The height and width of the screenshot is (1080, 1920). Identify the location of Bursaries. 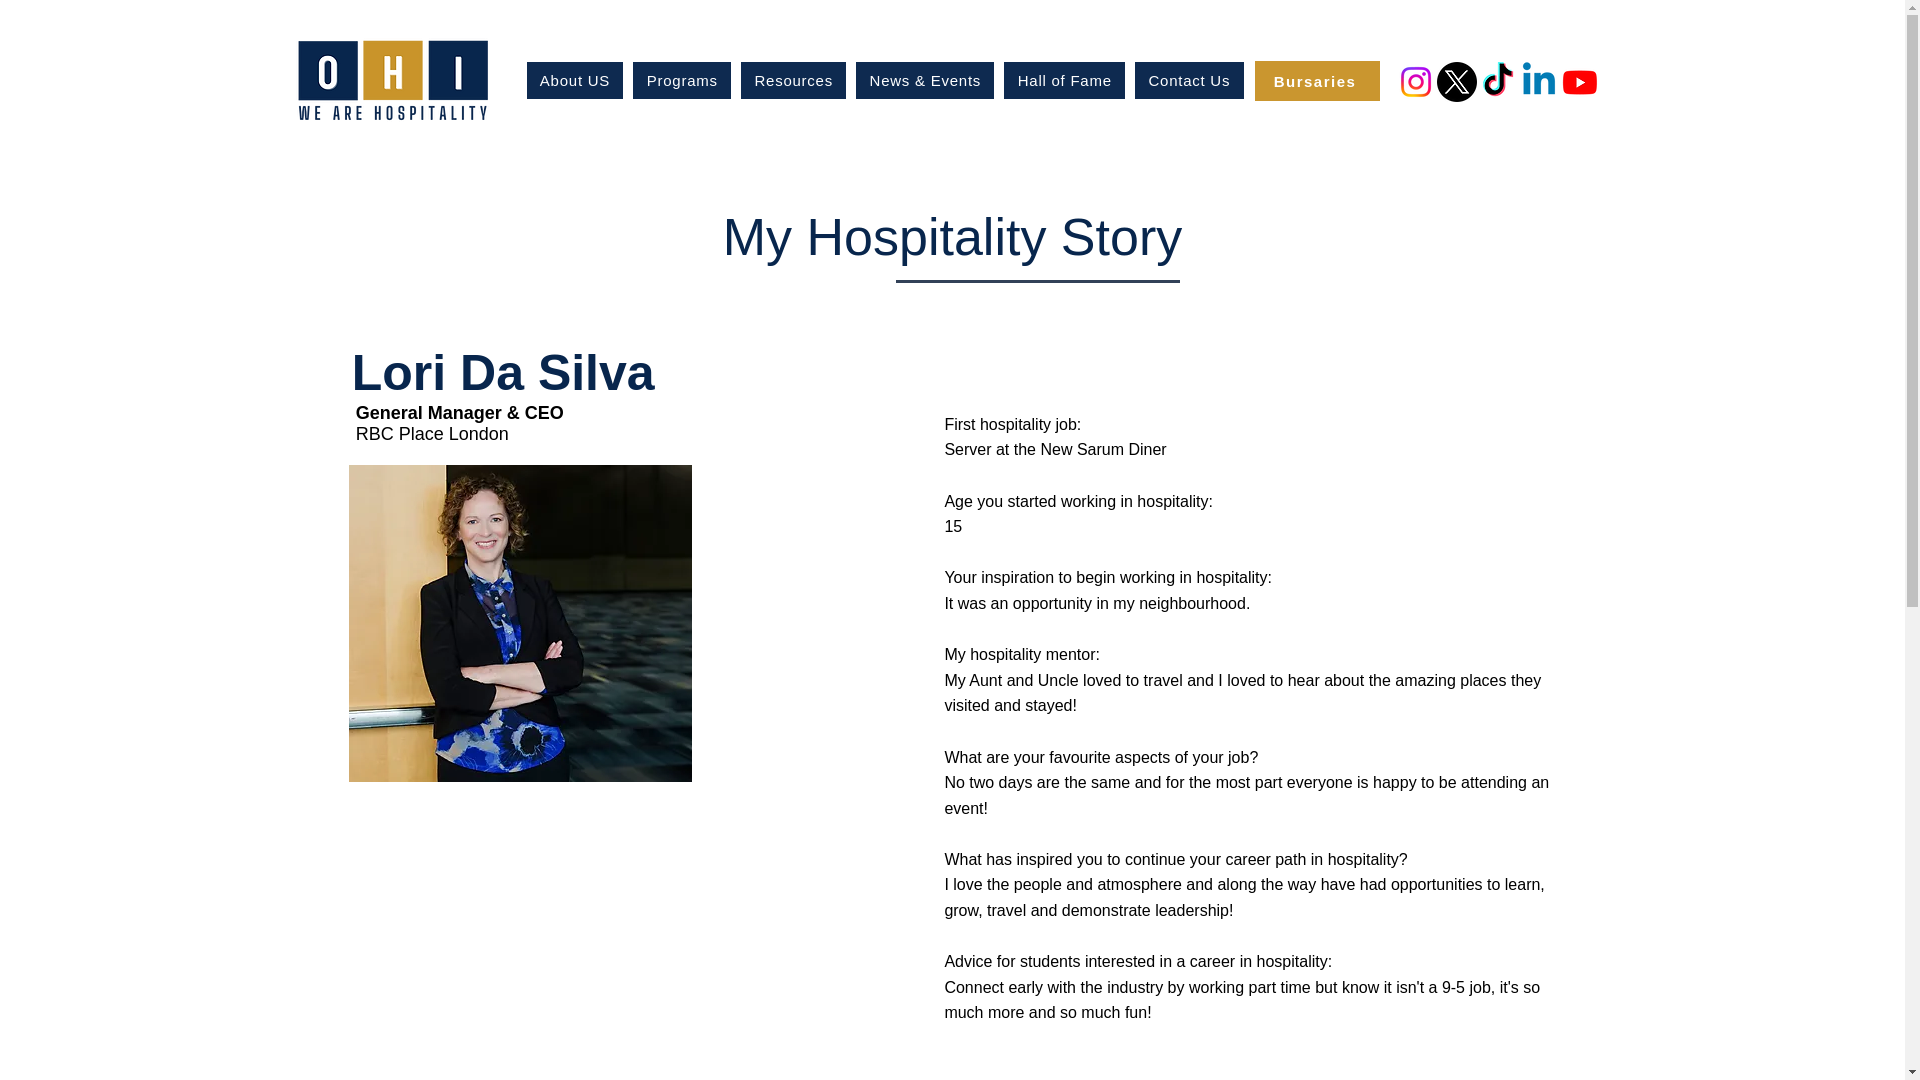
(1316, 80).